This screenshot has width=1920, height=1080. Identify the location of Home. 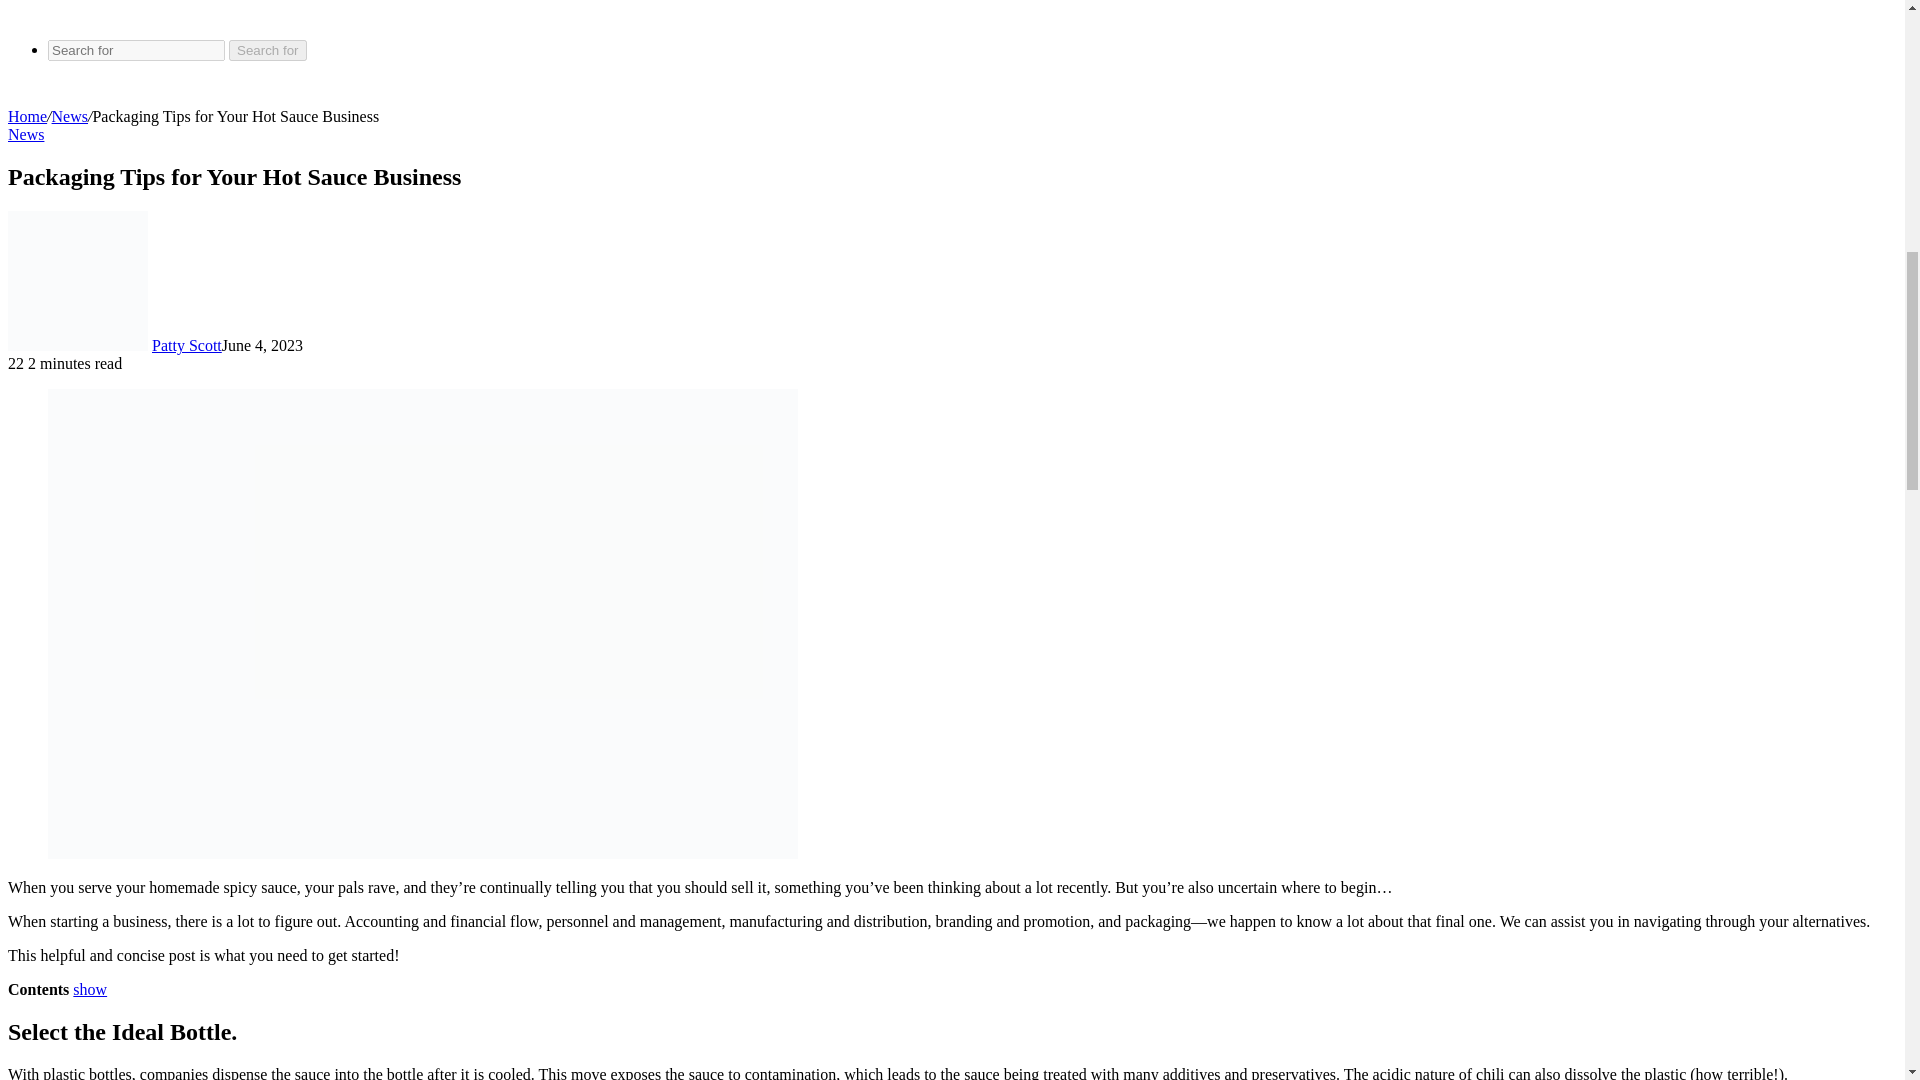
(26, 116).